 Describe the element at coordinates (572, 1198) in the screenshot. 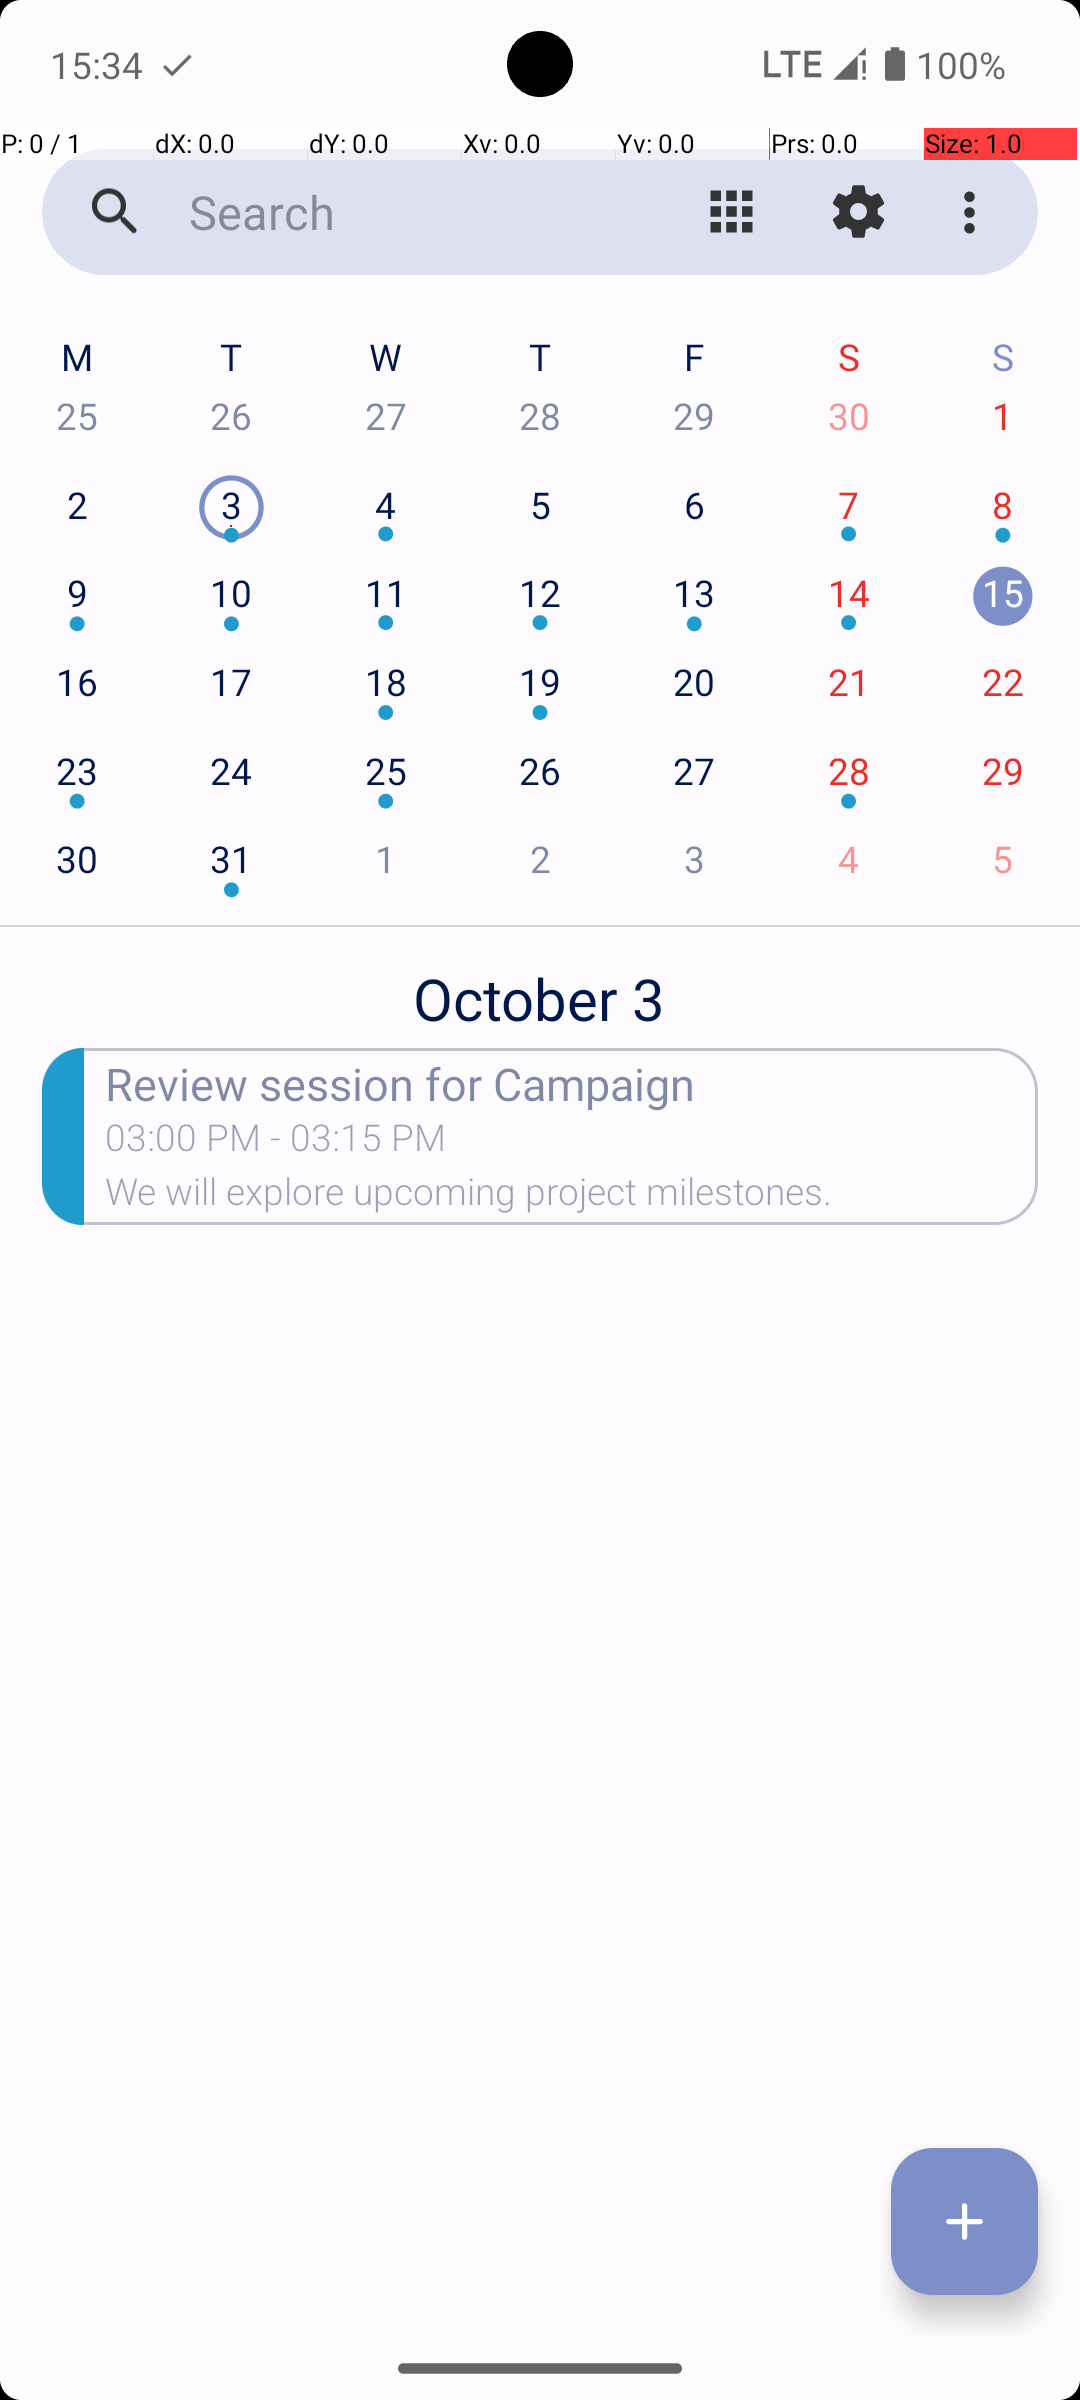

I see `We will explore upcoming project milestones.` at that location.